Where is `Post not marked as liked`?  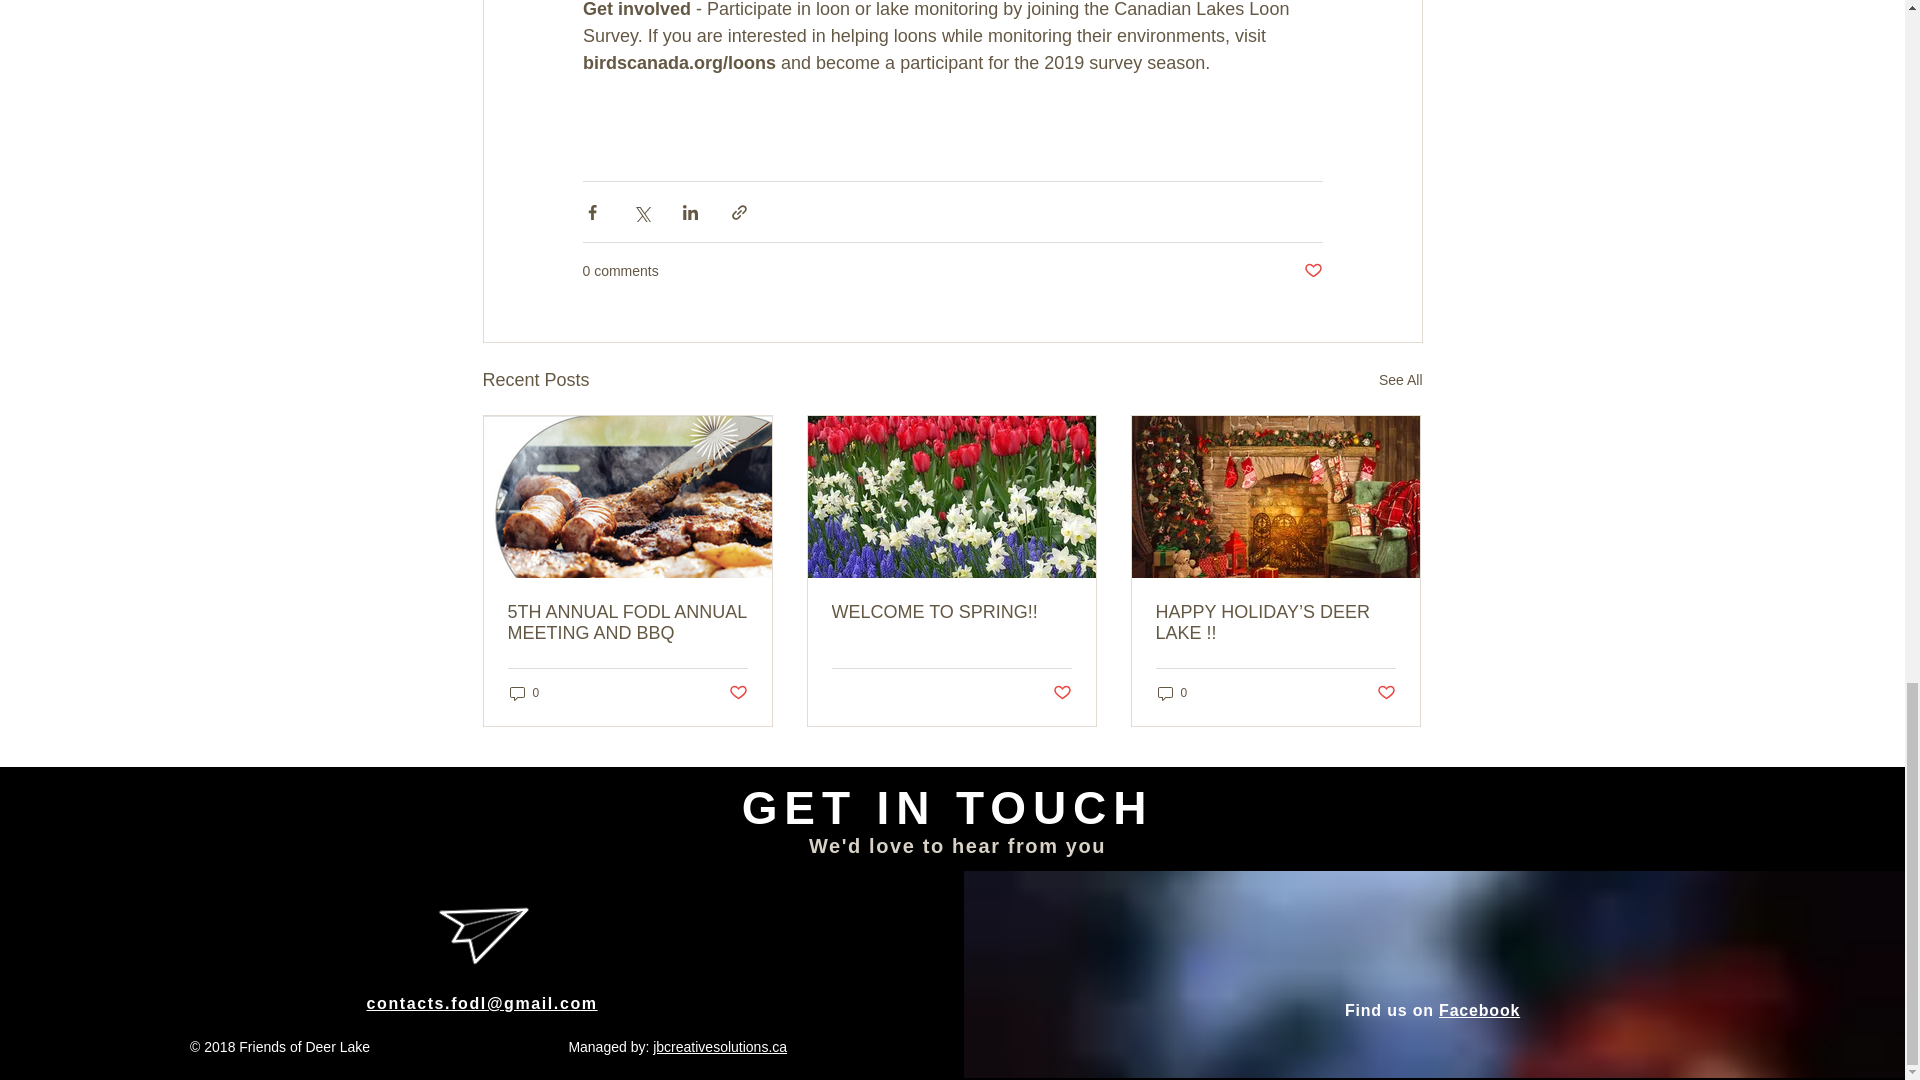 Post not marked as liked is located at coordinates (1062, 693).